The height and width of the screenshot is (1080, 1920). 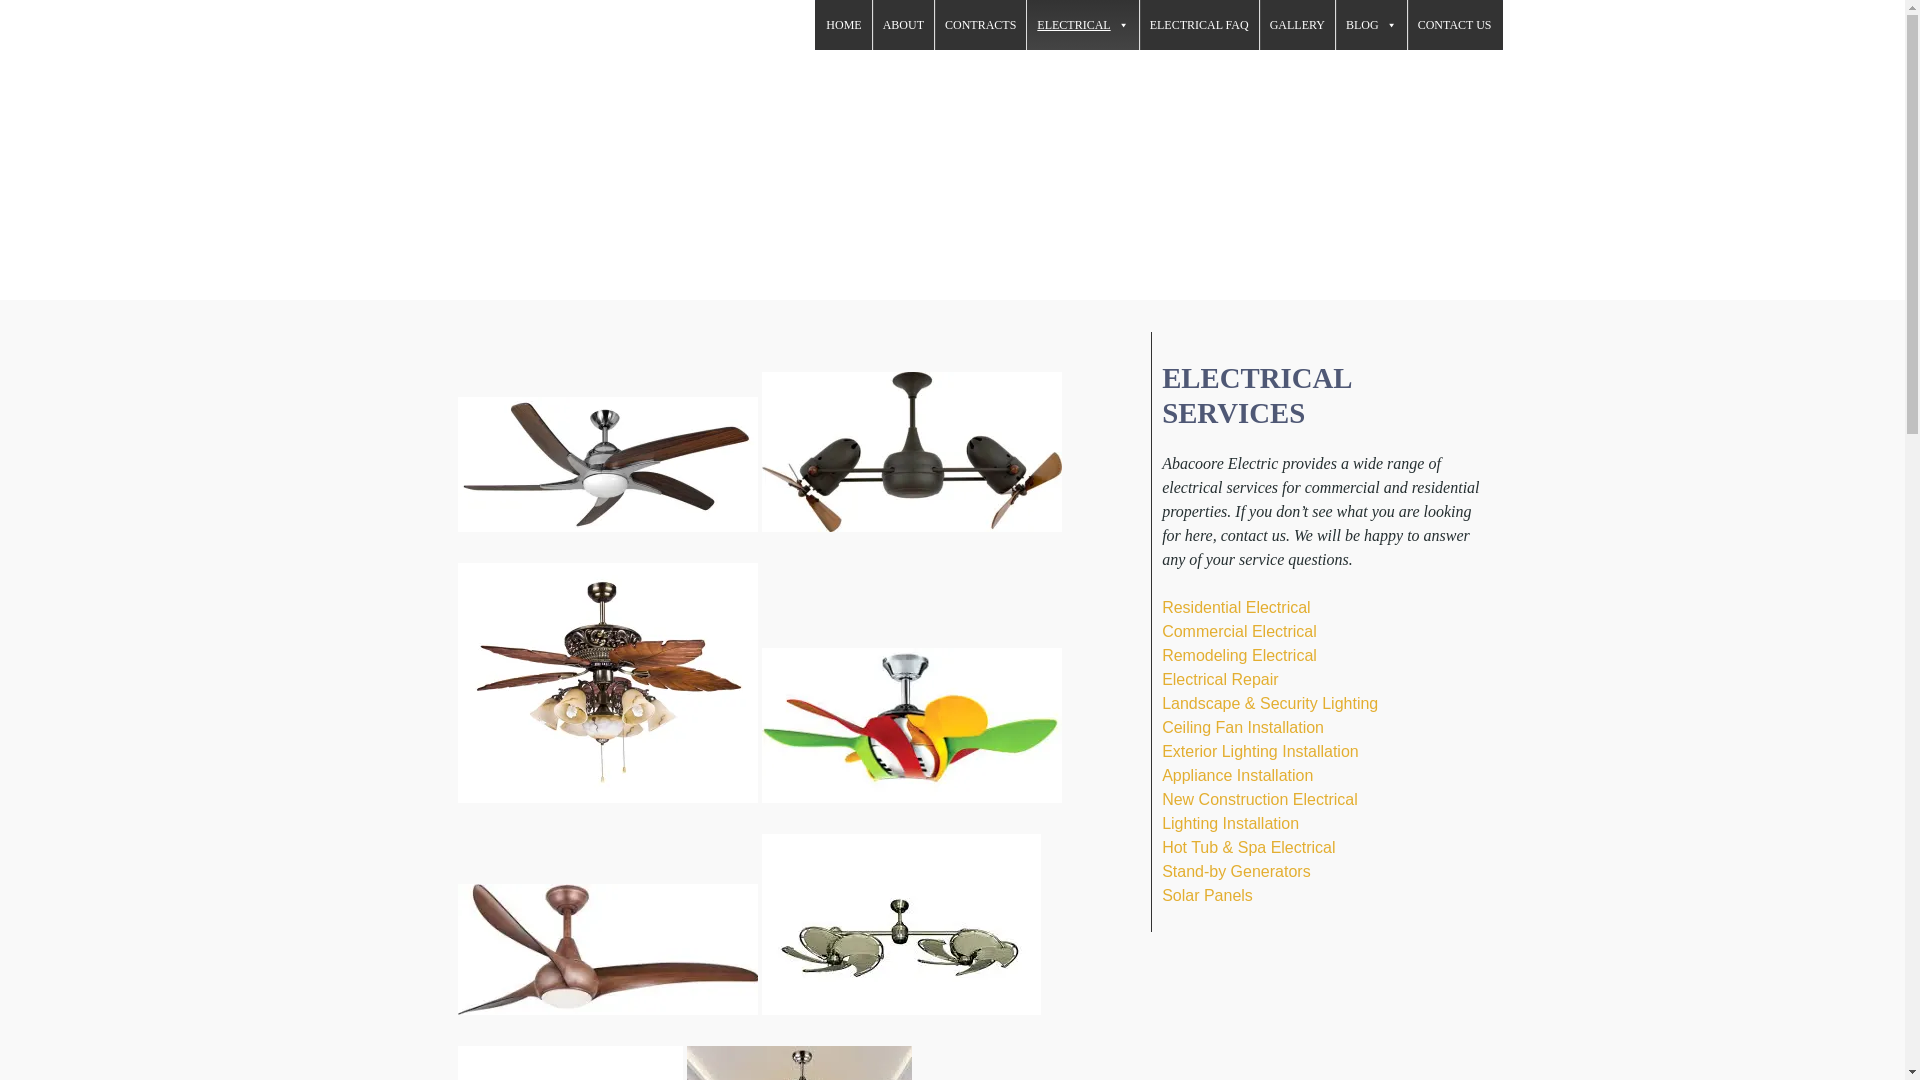 What do you see at coordinates (1237, 775) in the screenshot?
I see `Appliance Installation` at bounding box center [1237, 775].